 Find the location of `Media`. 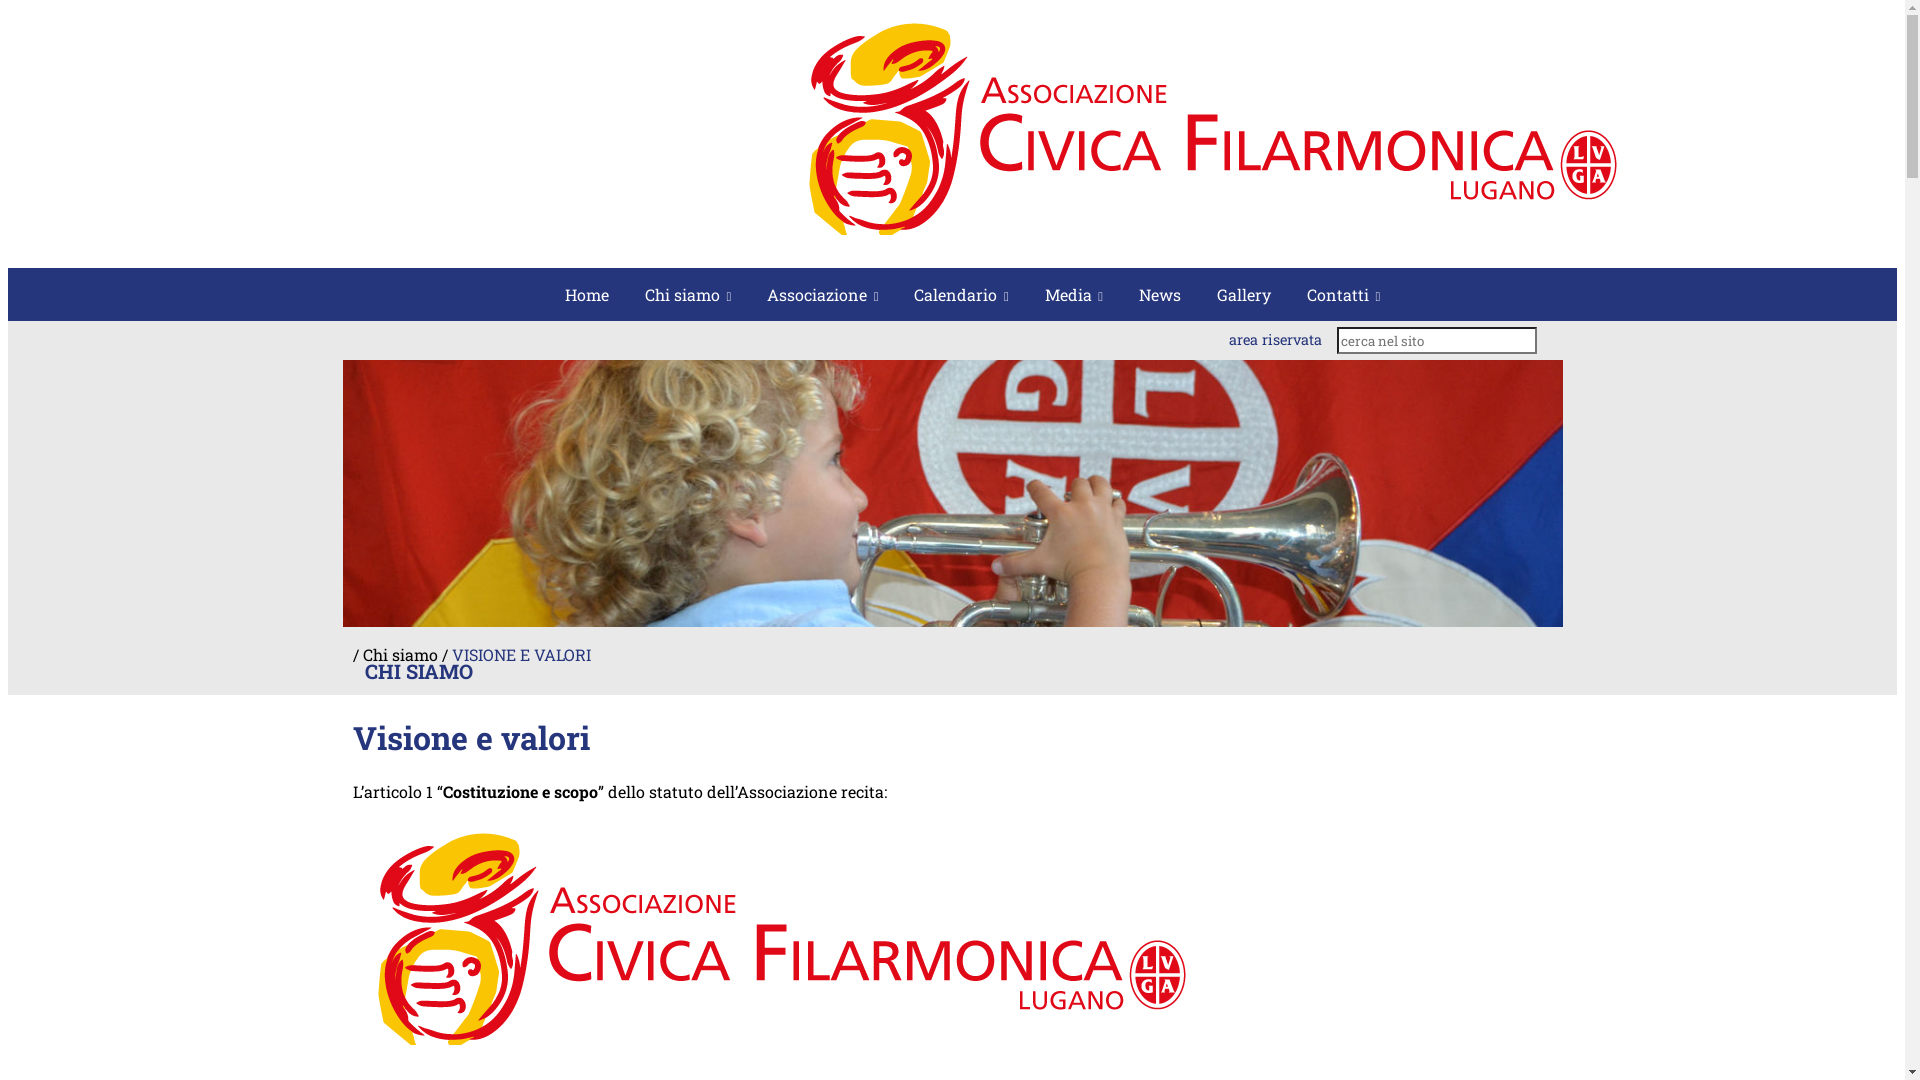

Media is located at coordinates (1074, 294).